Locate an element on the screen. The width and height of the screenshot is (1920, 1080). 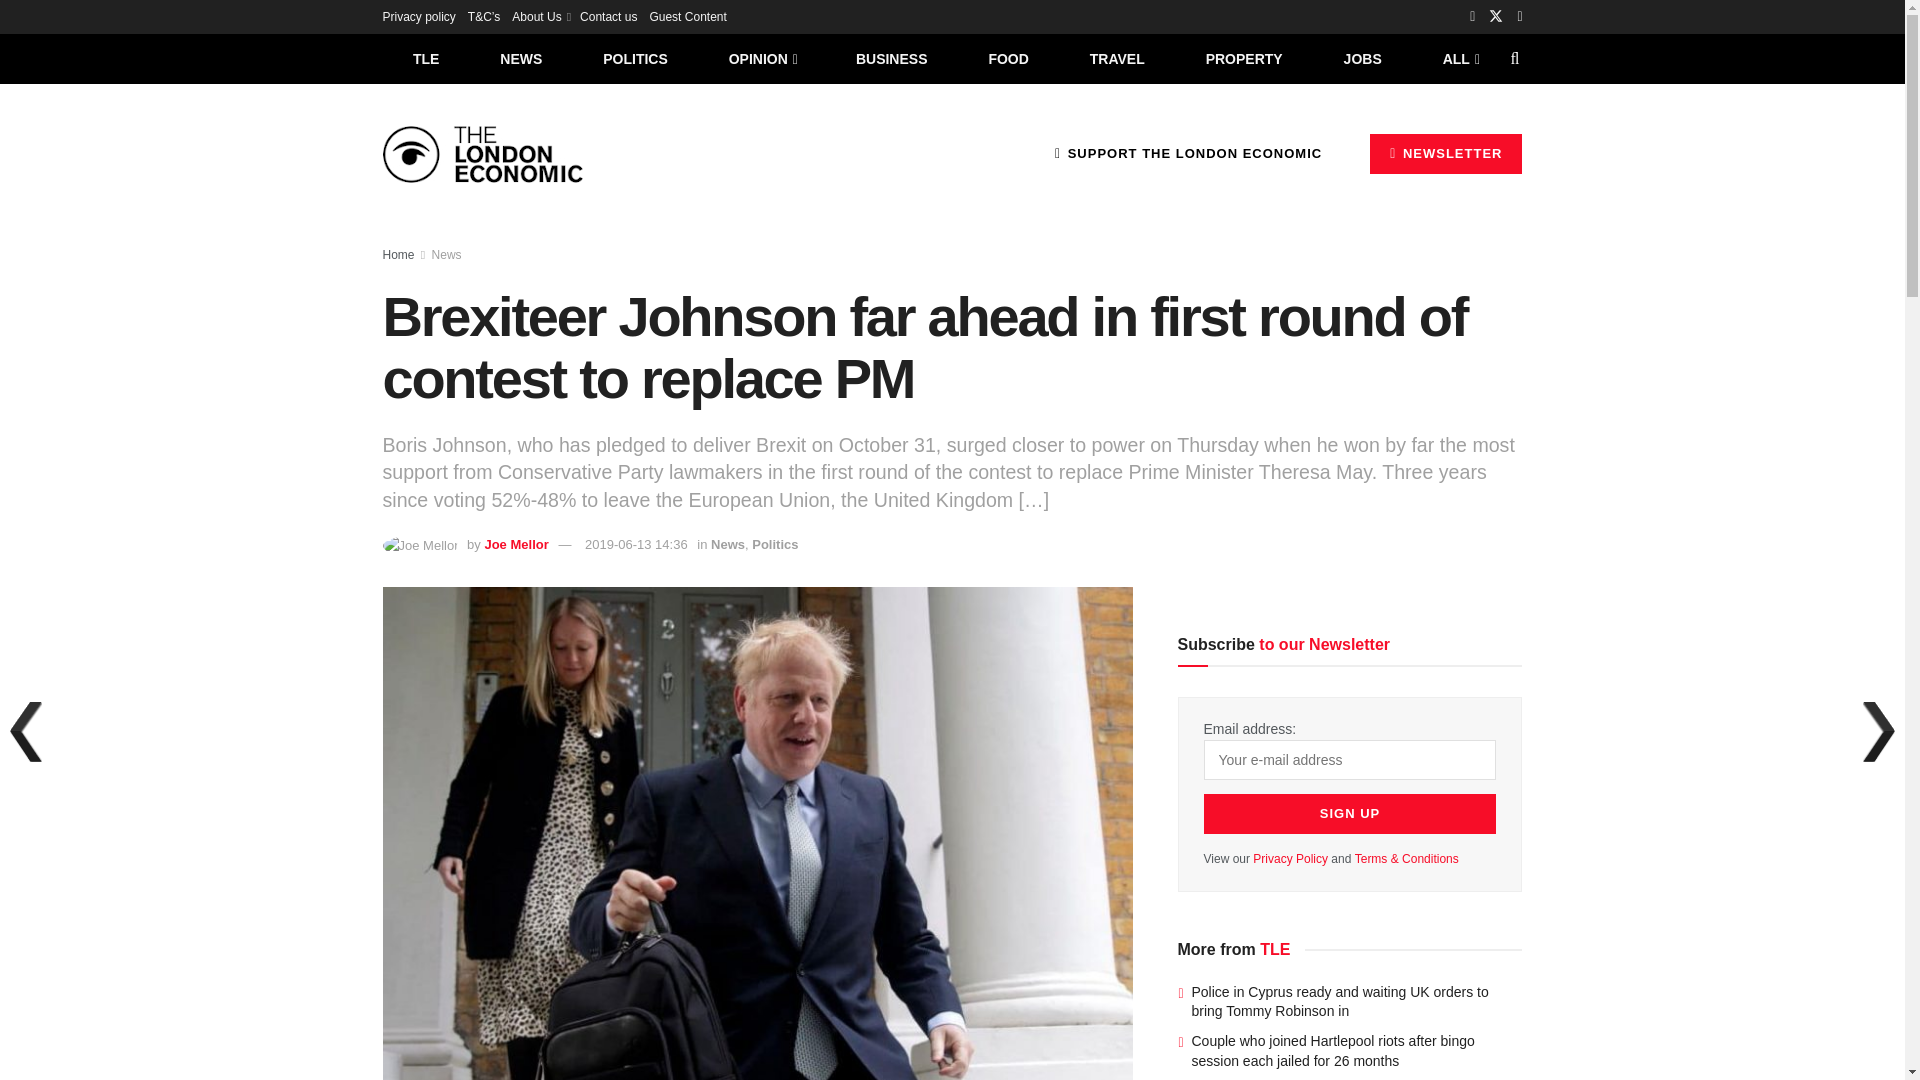
JOBS is located at coordinates (1362, 58).